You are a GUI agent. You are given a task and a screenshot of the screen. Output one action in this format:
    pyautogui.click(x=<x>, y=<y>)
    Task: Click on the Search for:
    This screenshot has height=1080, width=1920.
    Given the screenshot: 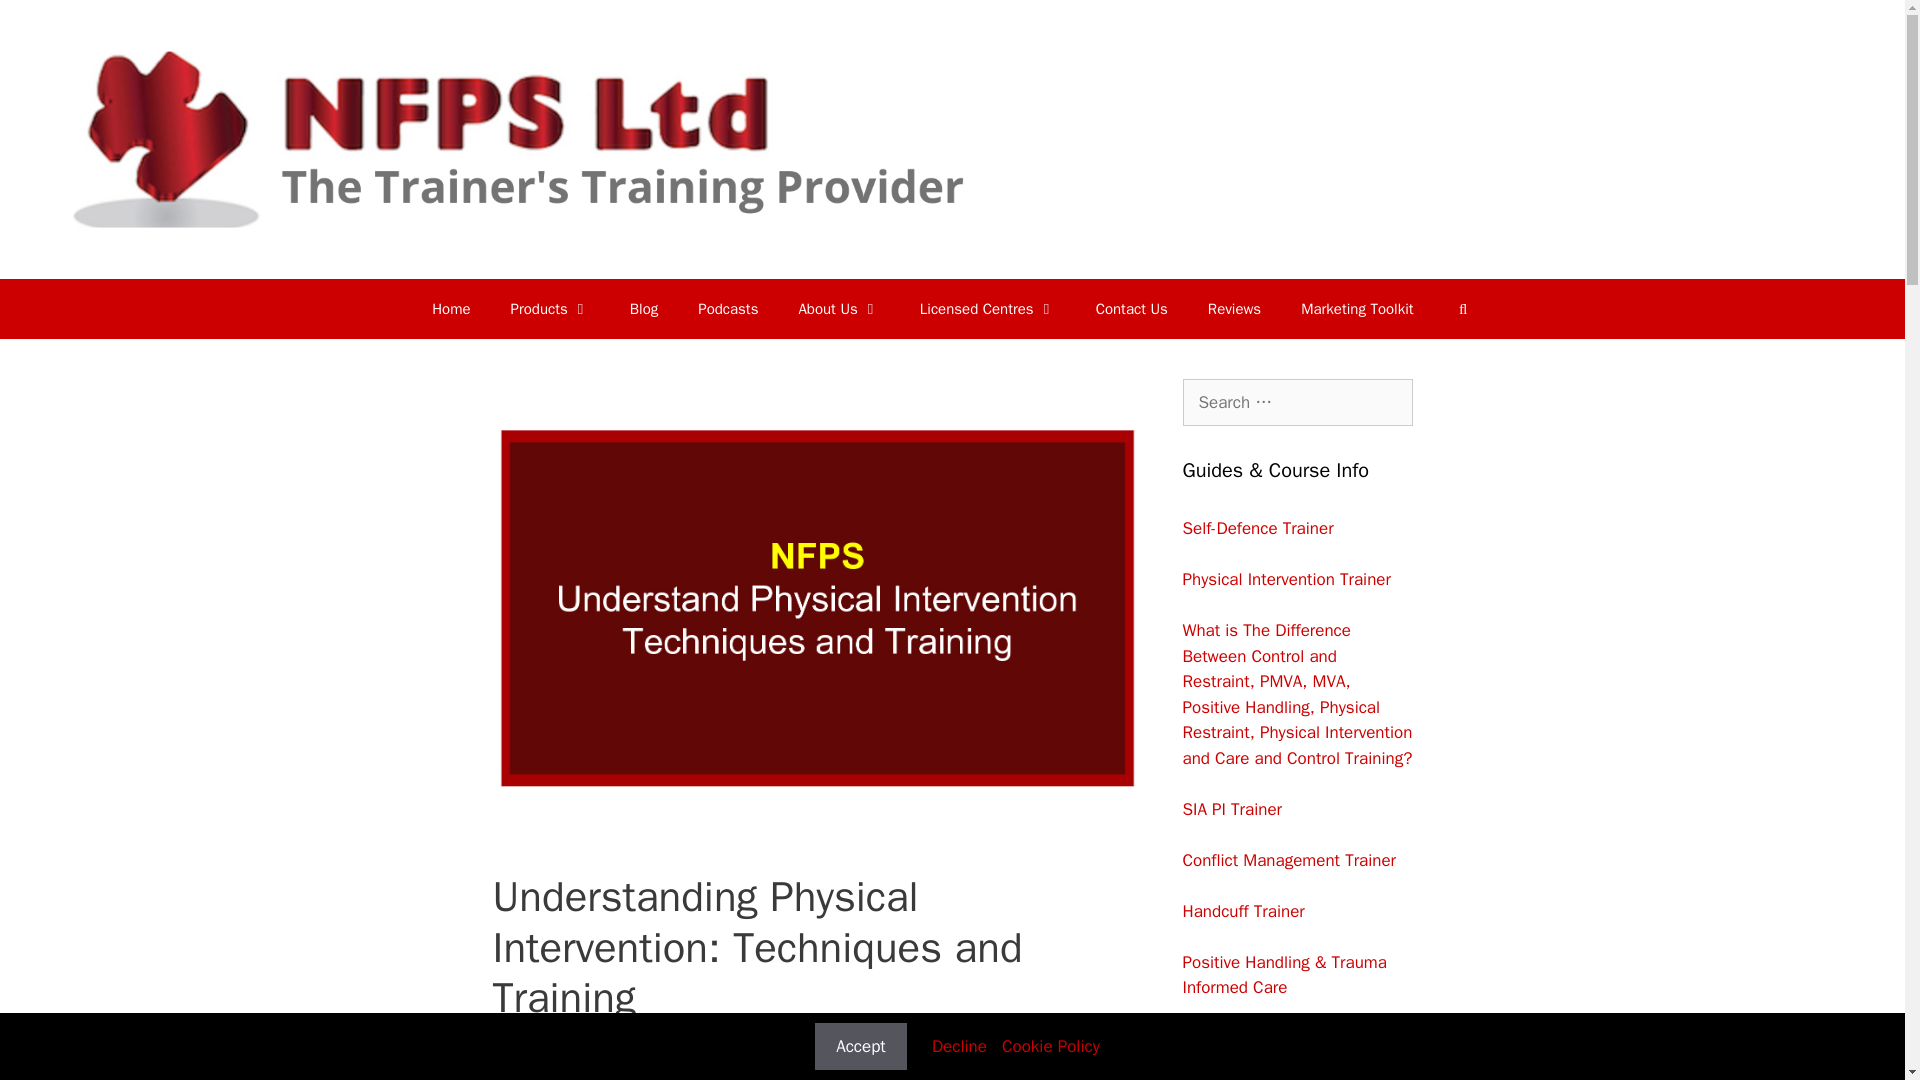 What is the action you would take?
    pyautogui.click(x=1296, y=402)
    